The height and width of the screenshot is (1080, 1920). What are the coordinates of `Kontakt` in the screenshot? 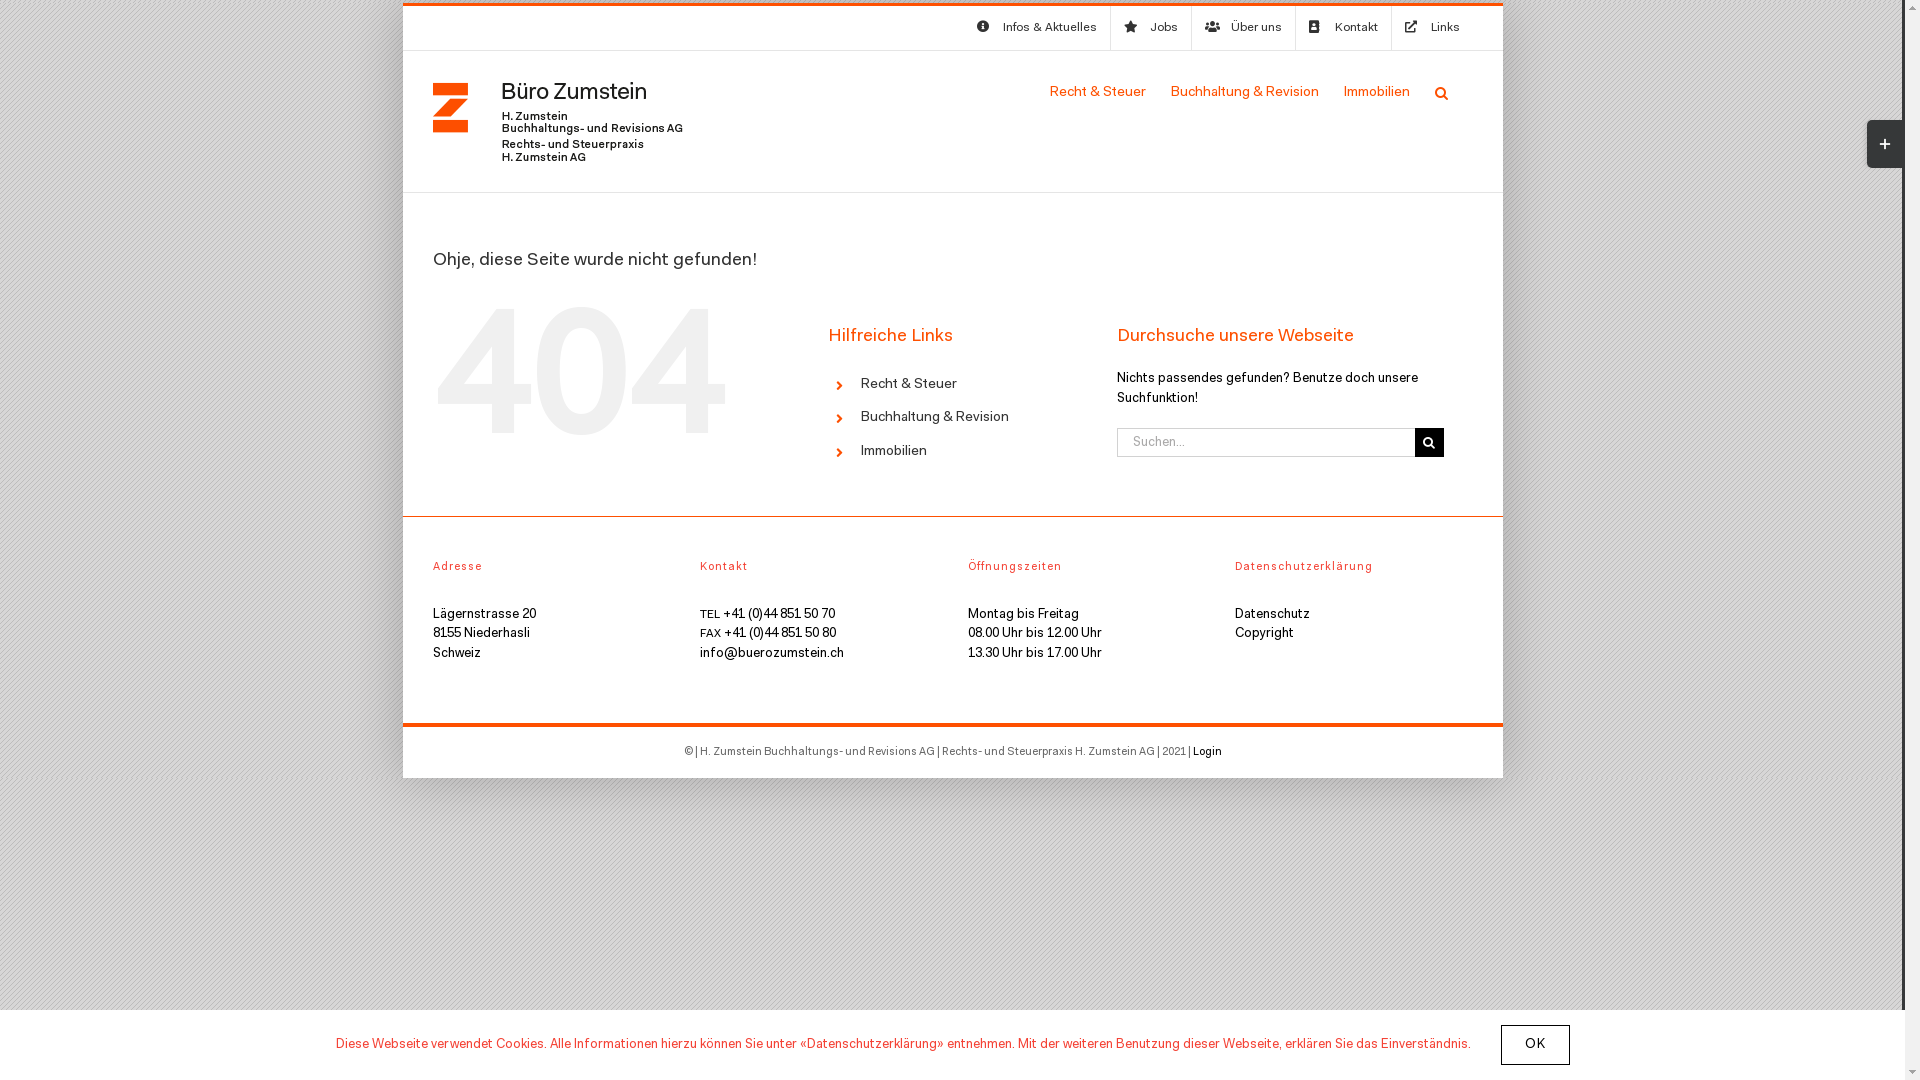 It's located at (1344, 28).